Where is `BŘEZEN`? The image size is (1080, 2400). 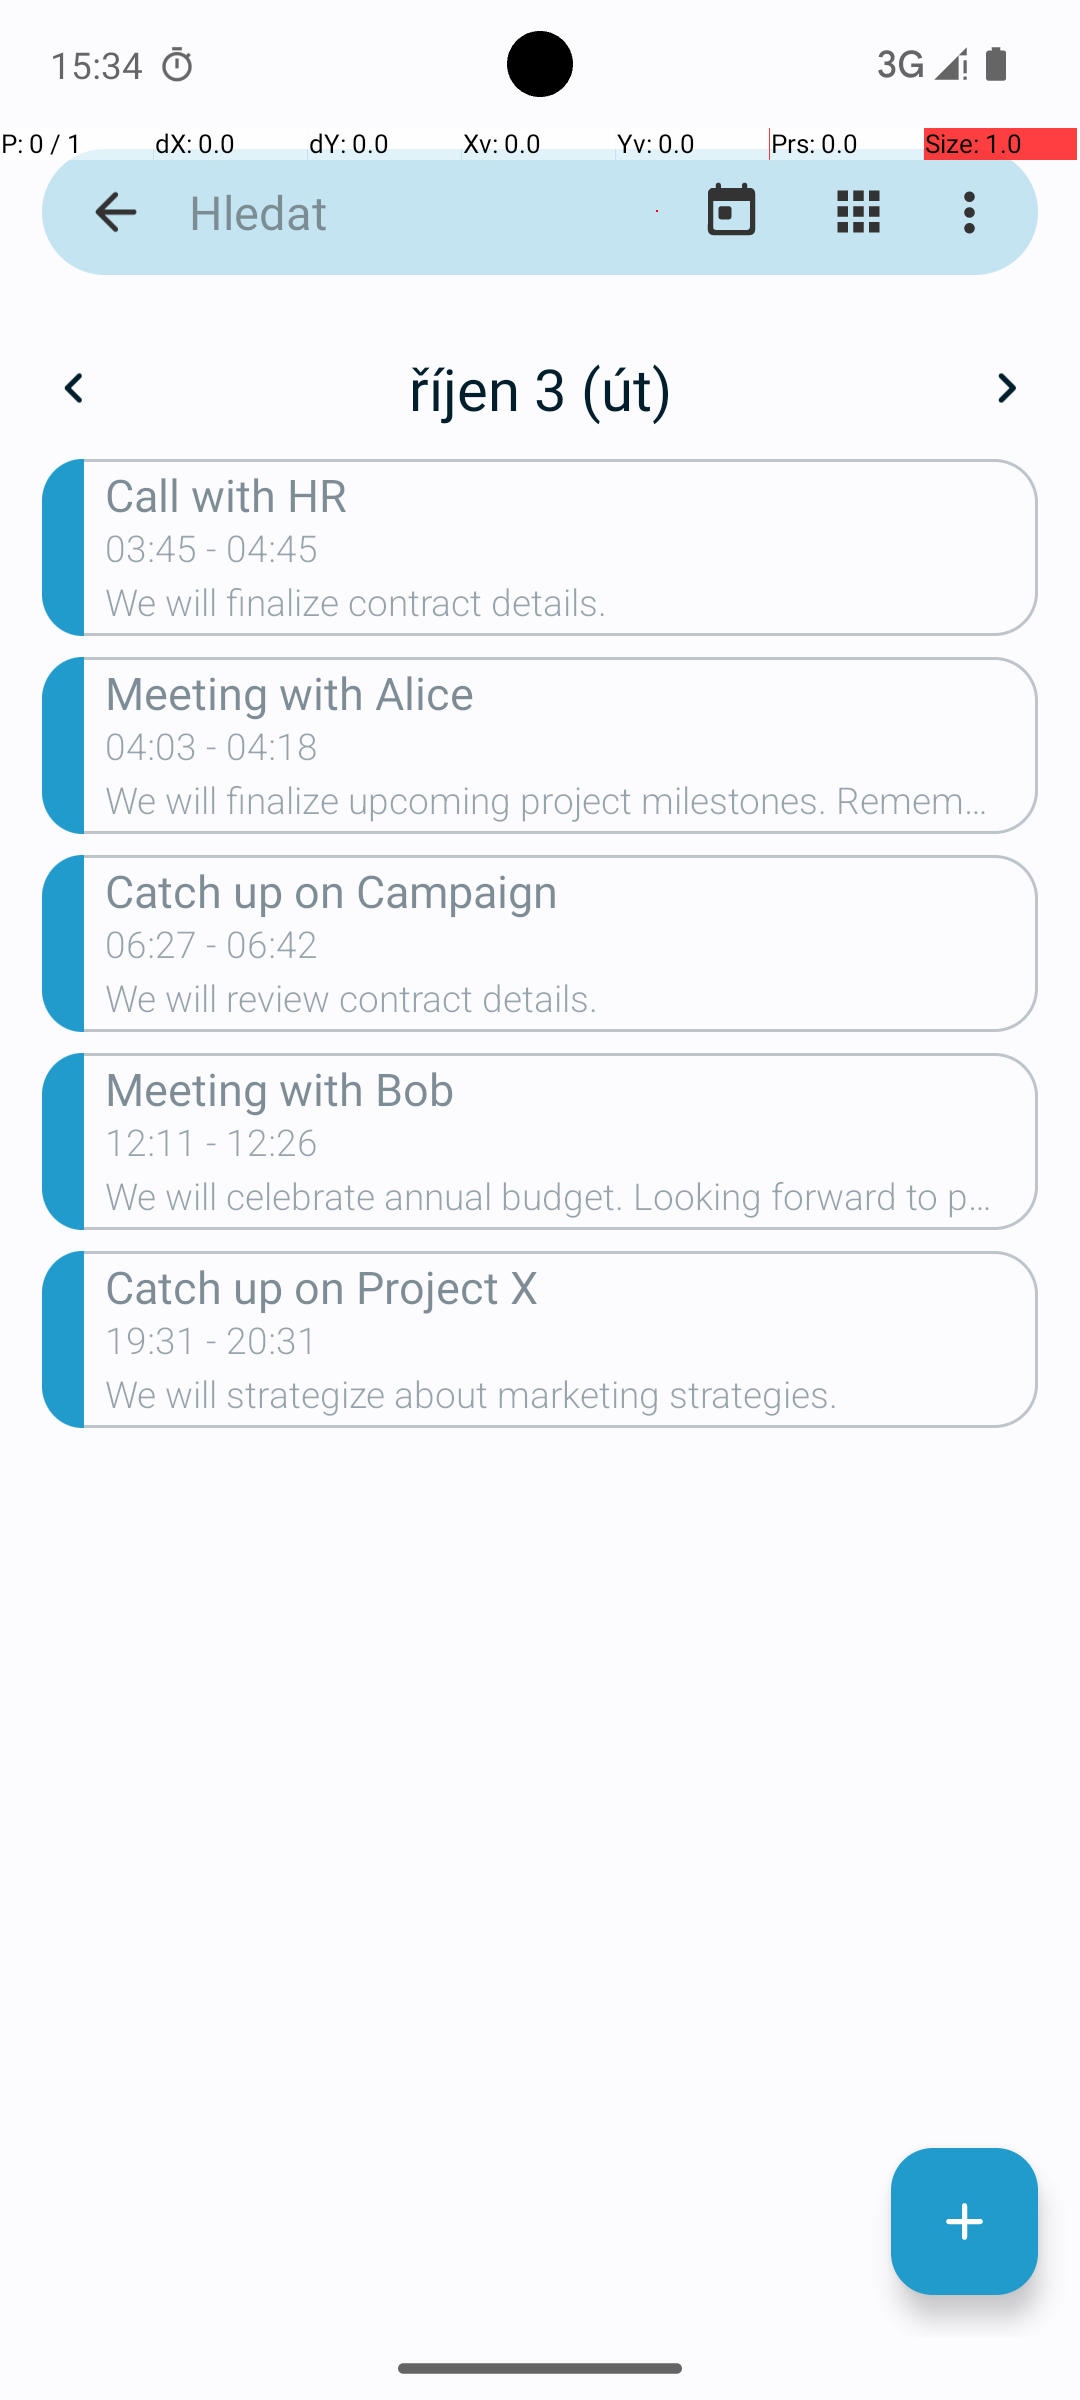
BŘEZEN is located at coordinates (890, 490).